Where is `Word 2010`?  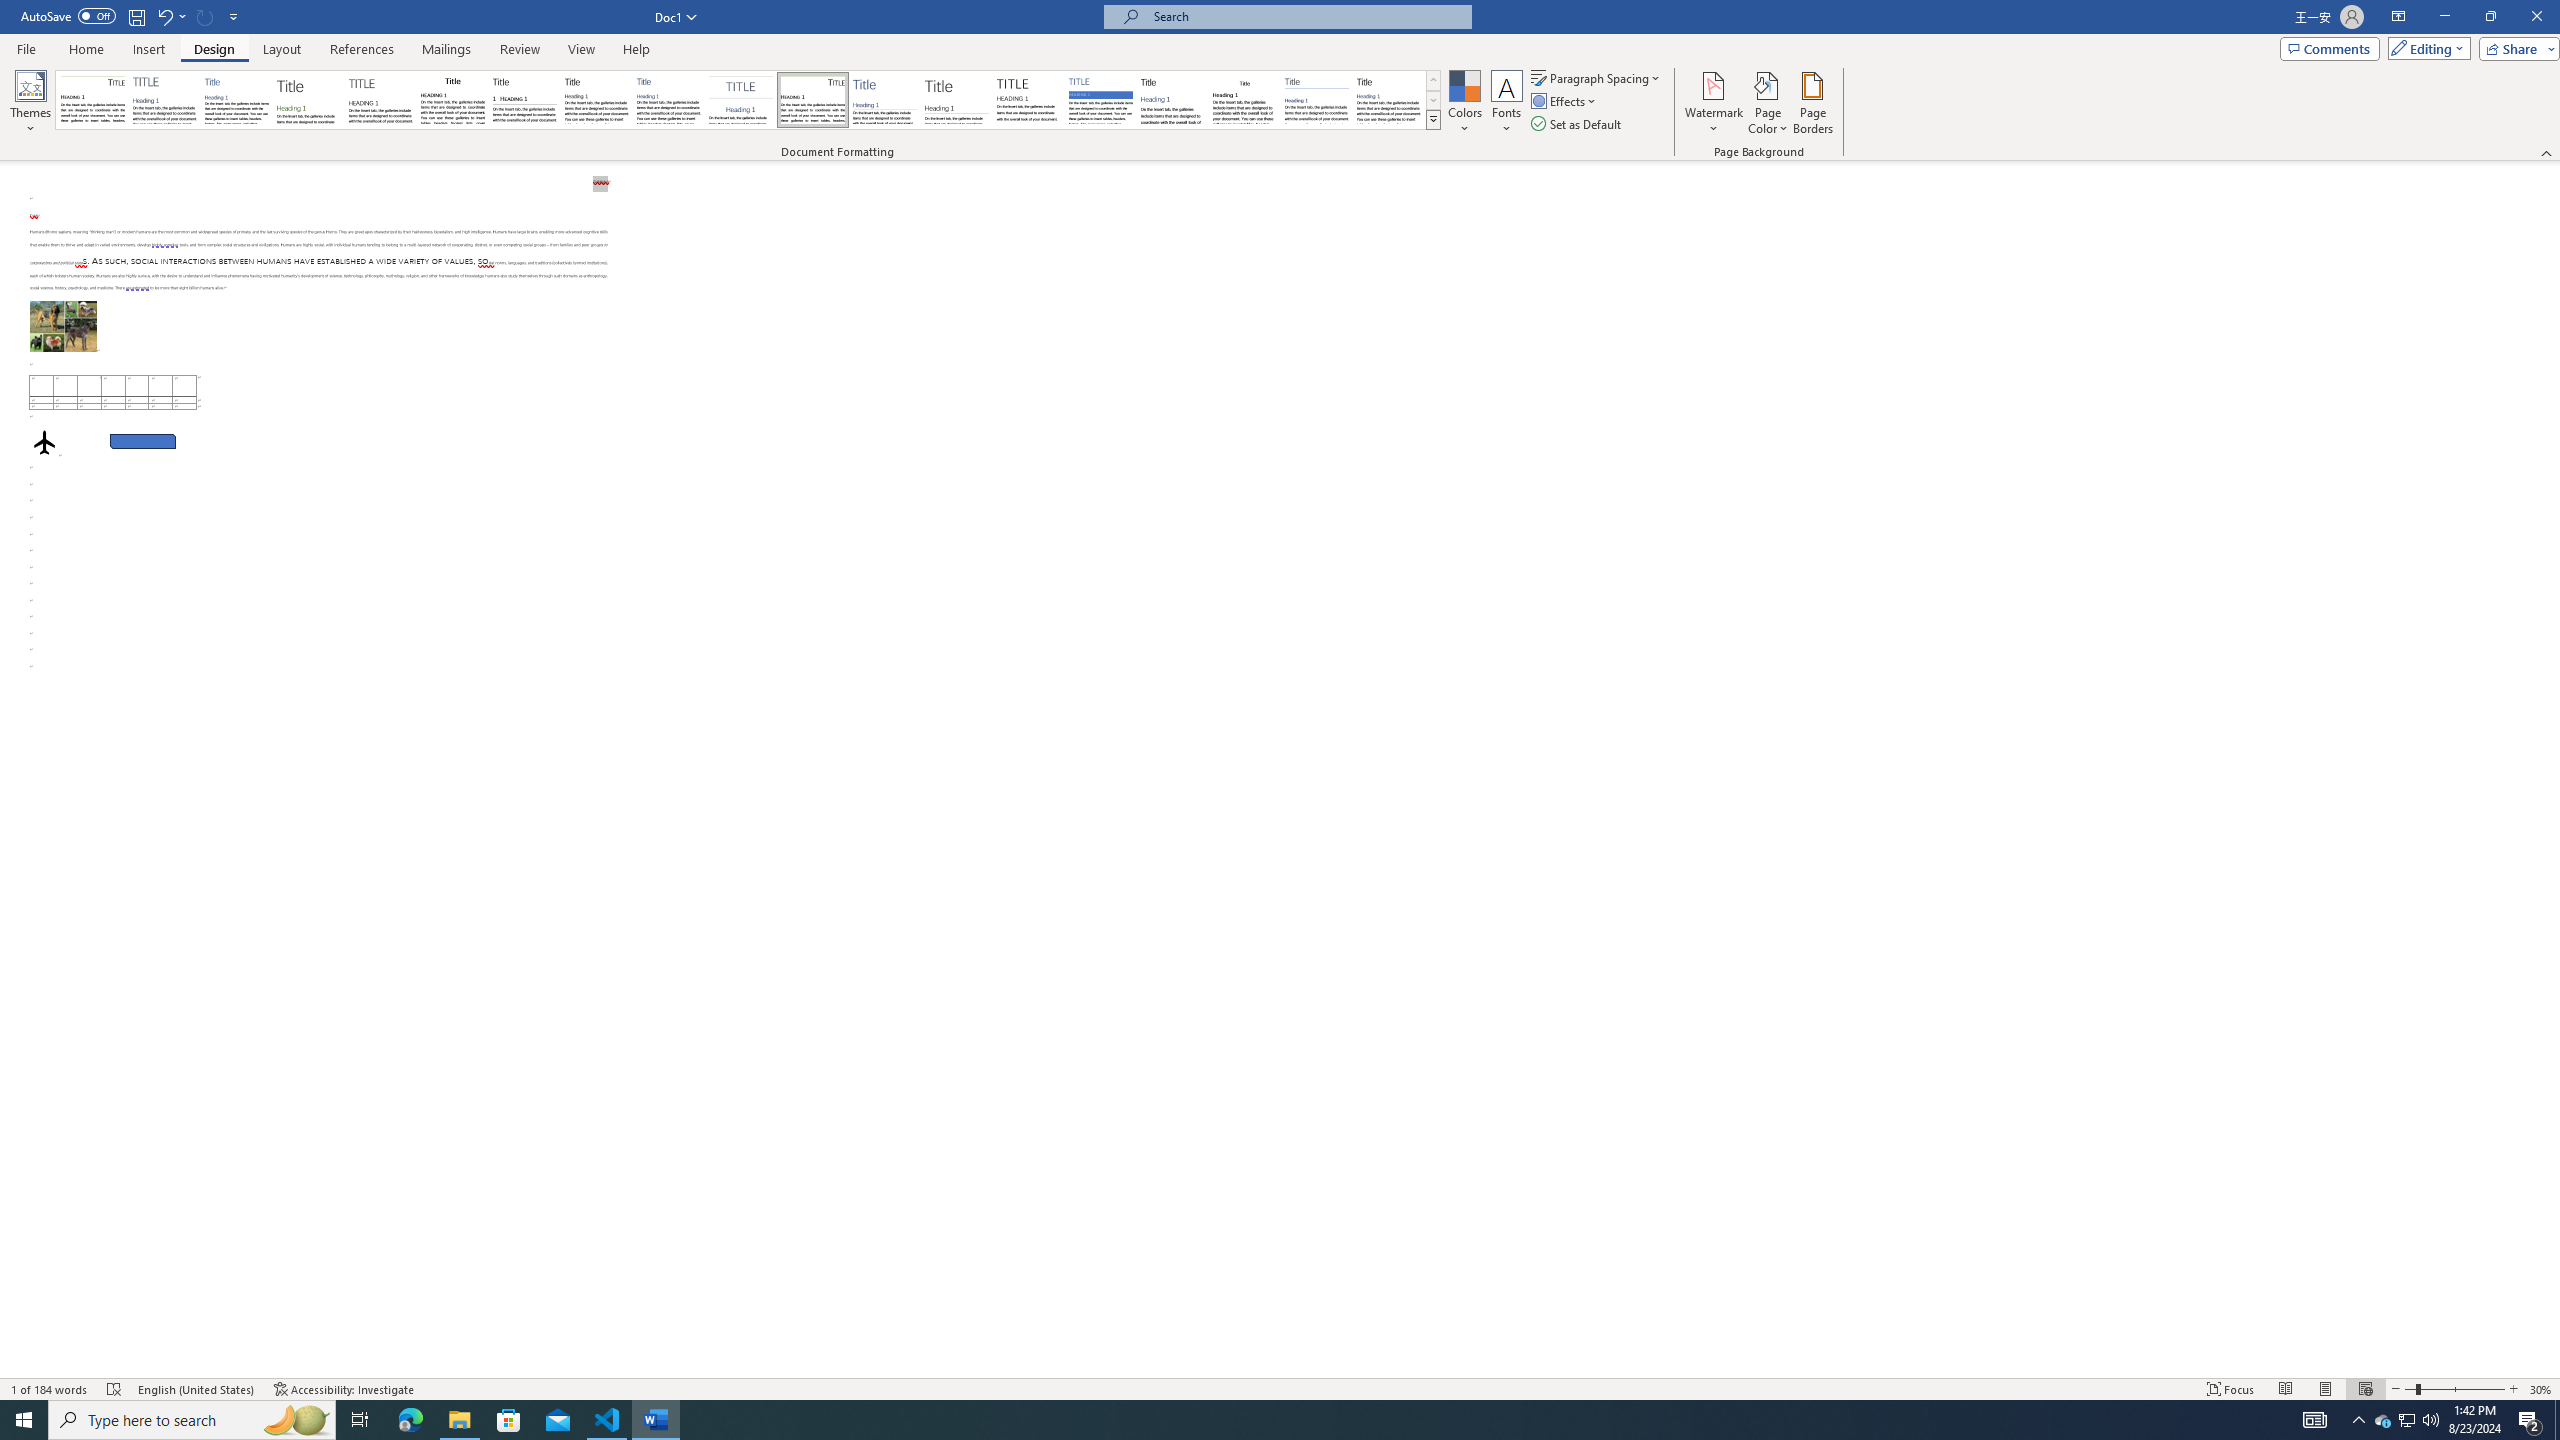
Word 2010 is located at coordinates (1317, 100).